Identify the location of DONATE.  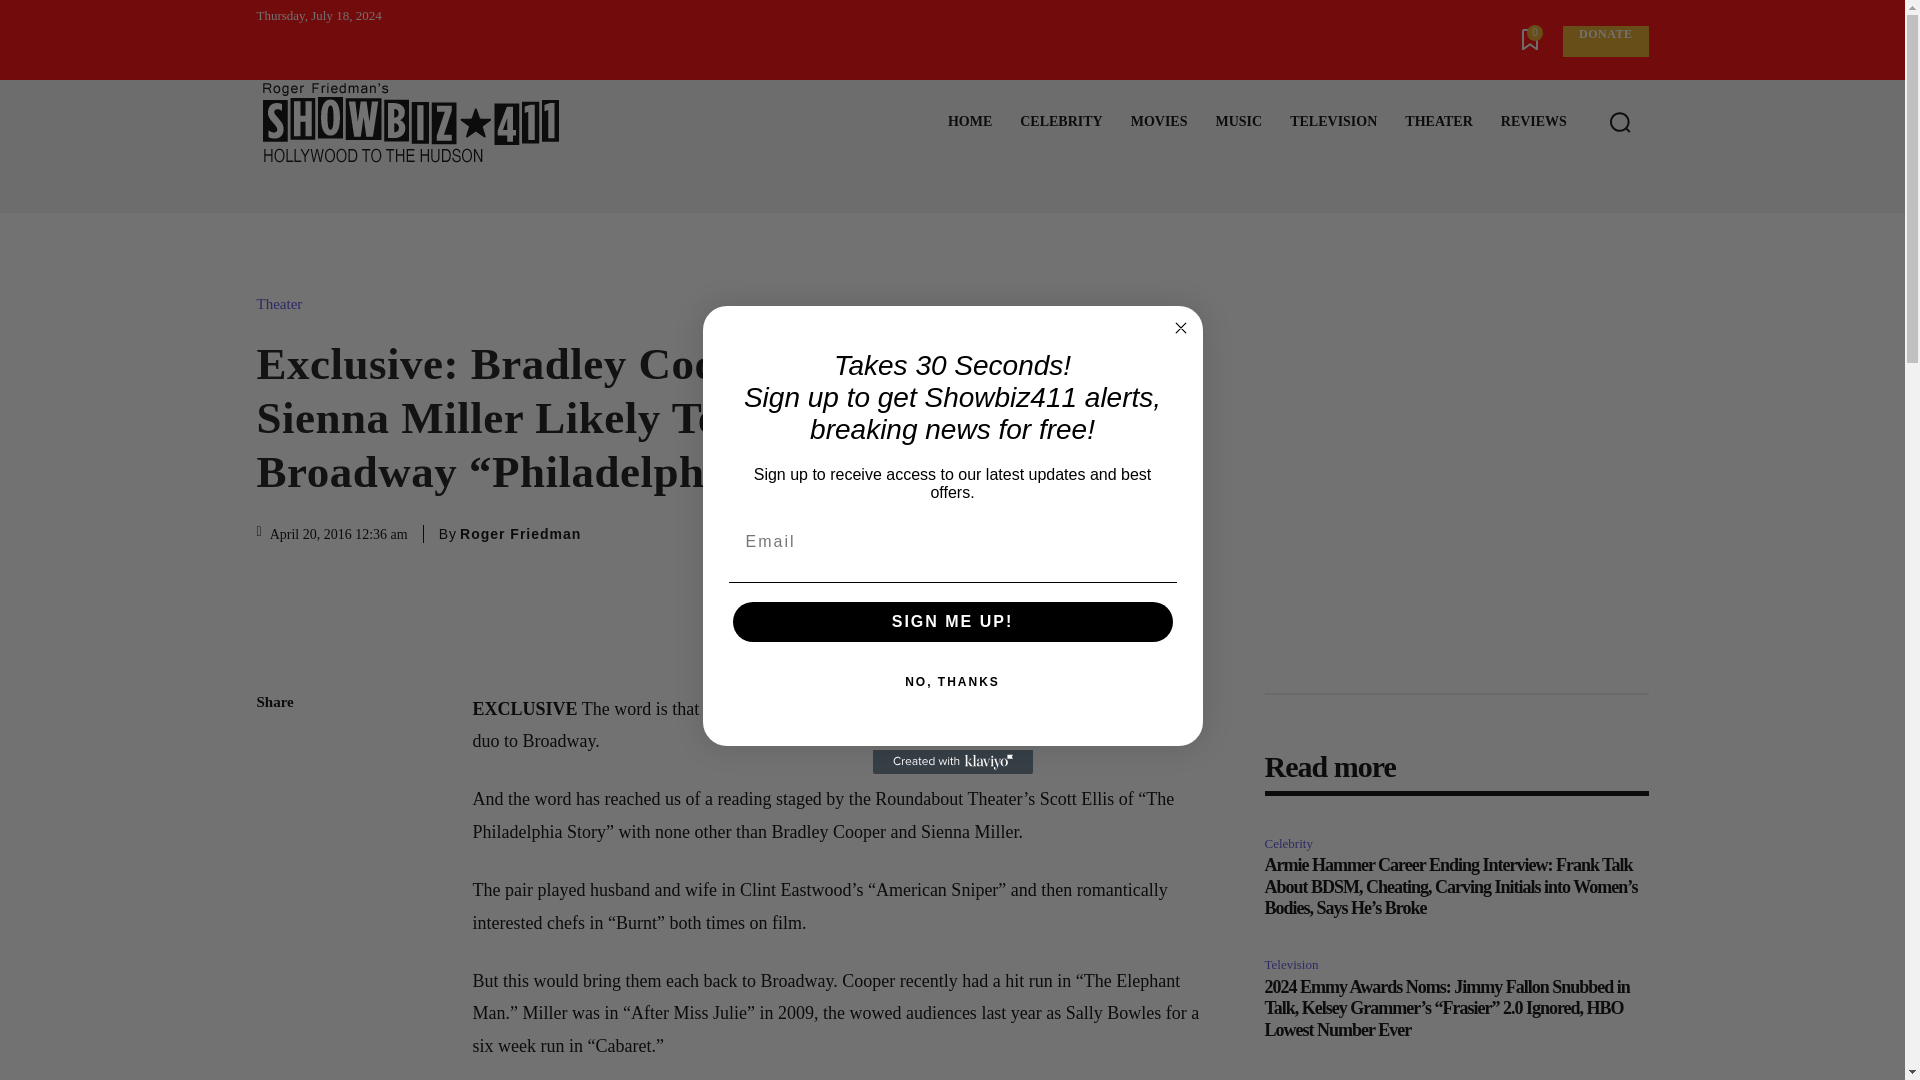
(1604, 41).